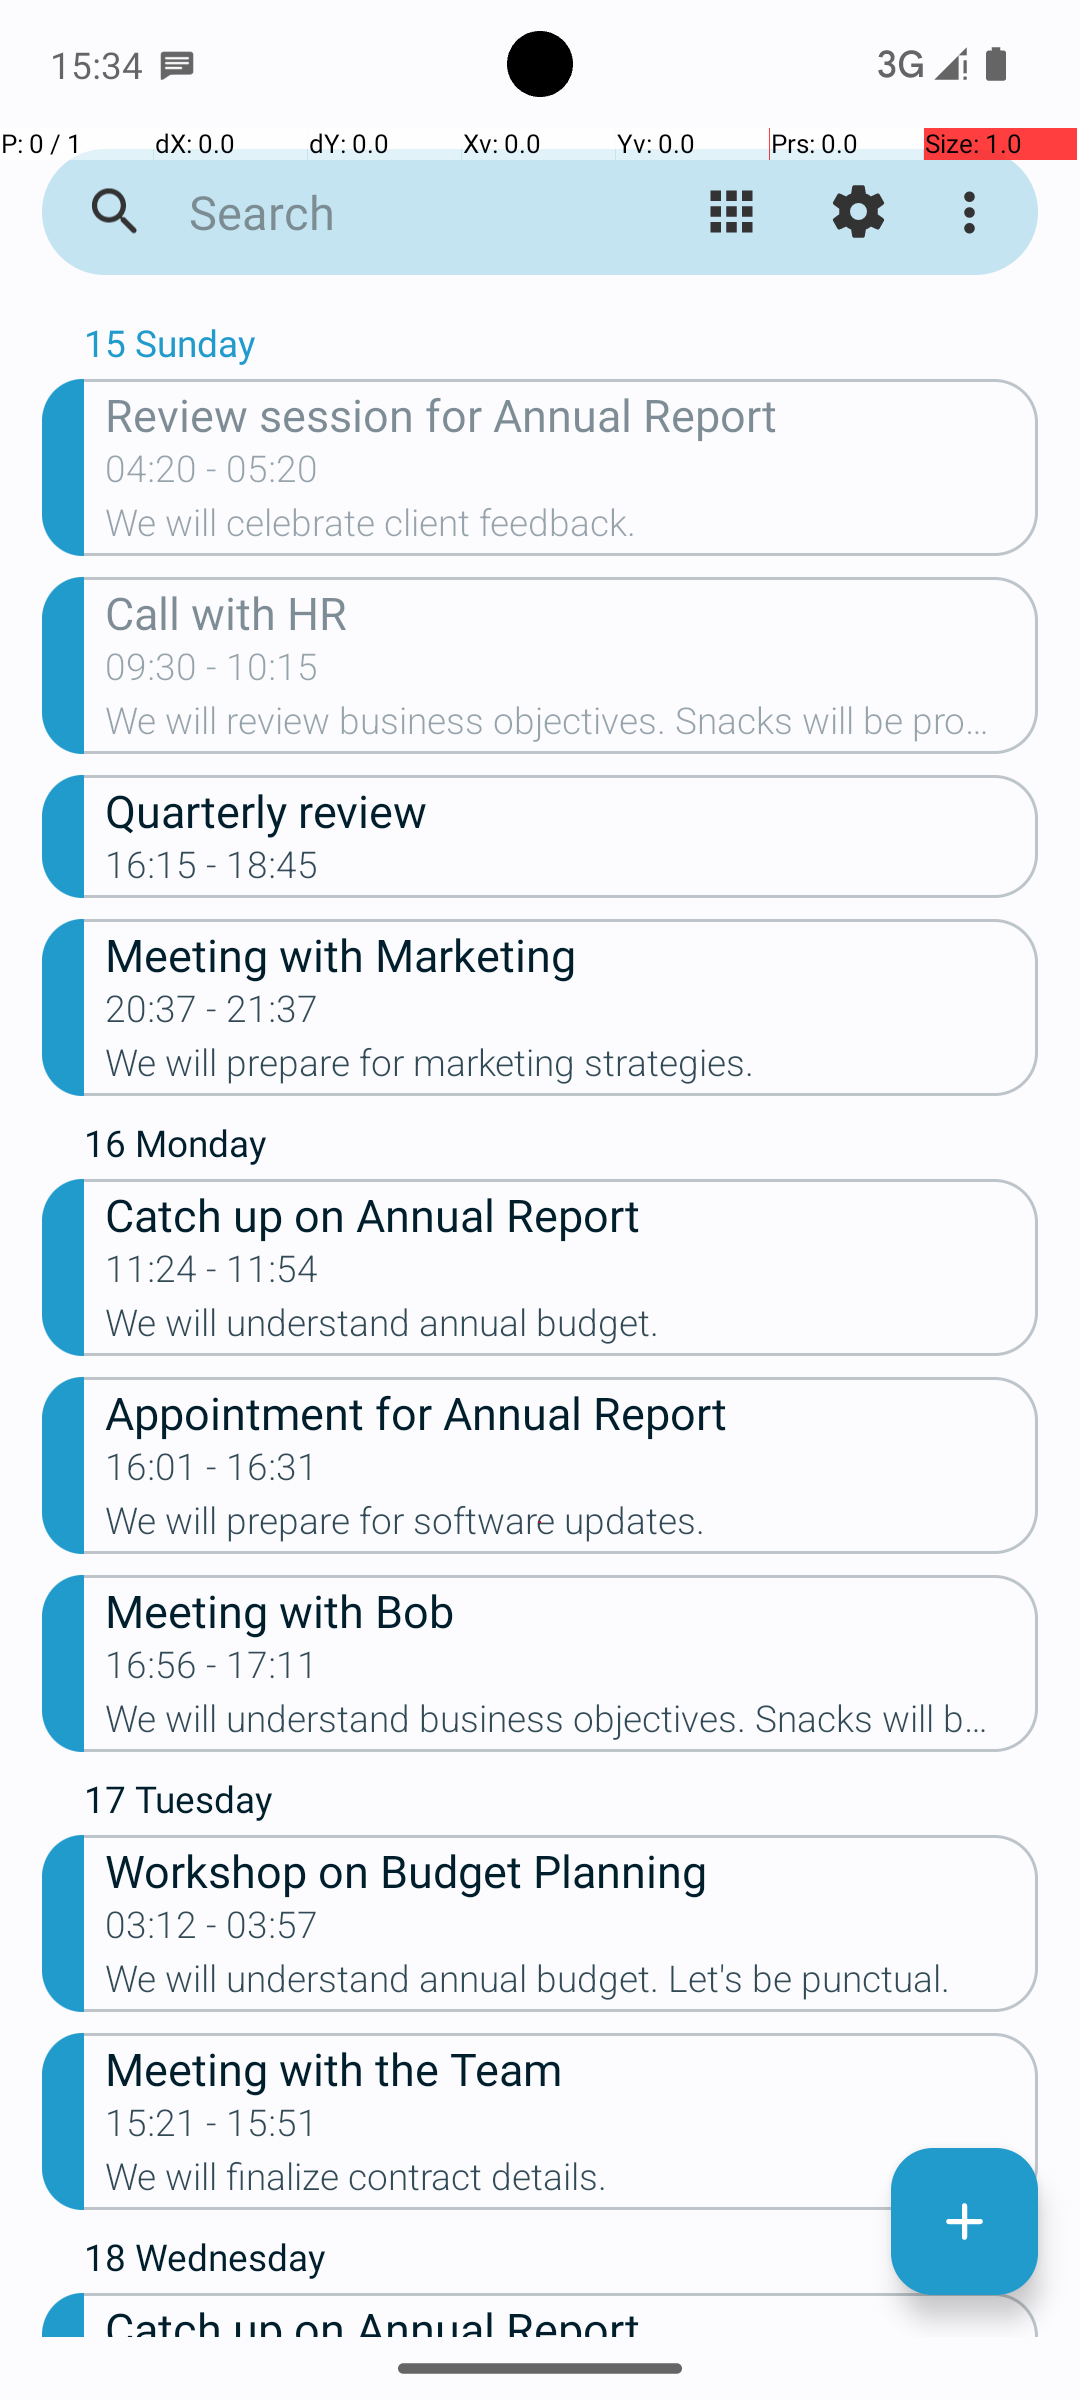 Image resolution: width=1080 pixels, height=2400 pixels. What do you see at coordinates (212, 1671) in the screenshot?
I see `16:56 - 17:11` at bounding box center [212, 1671].